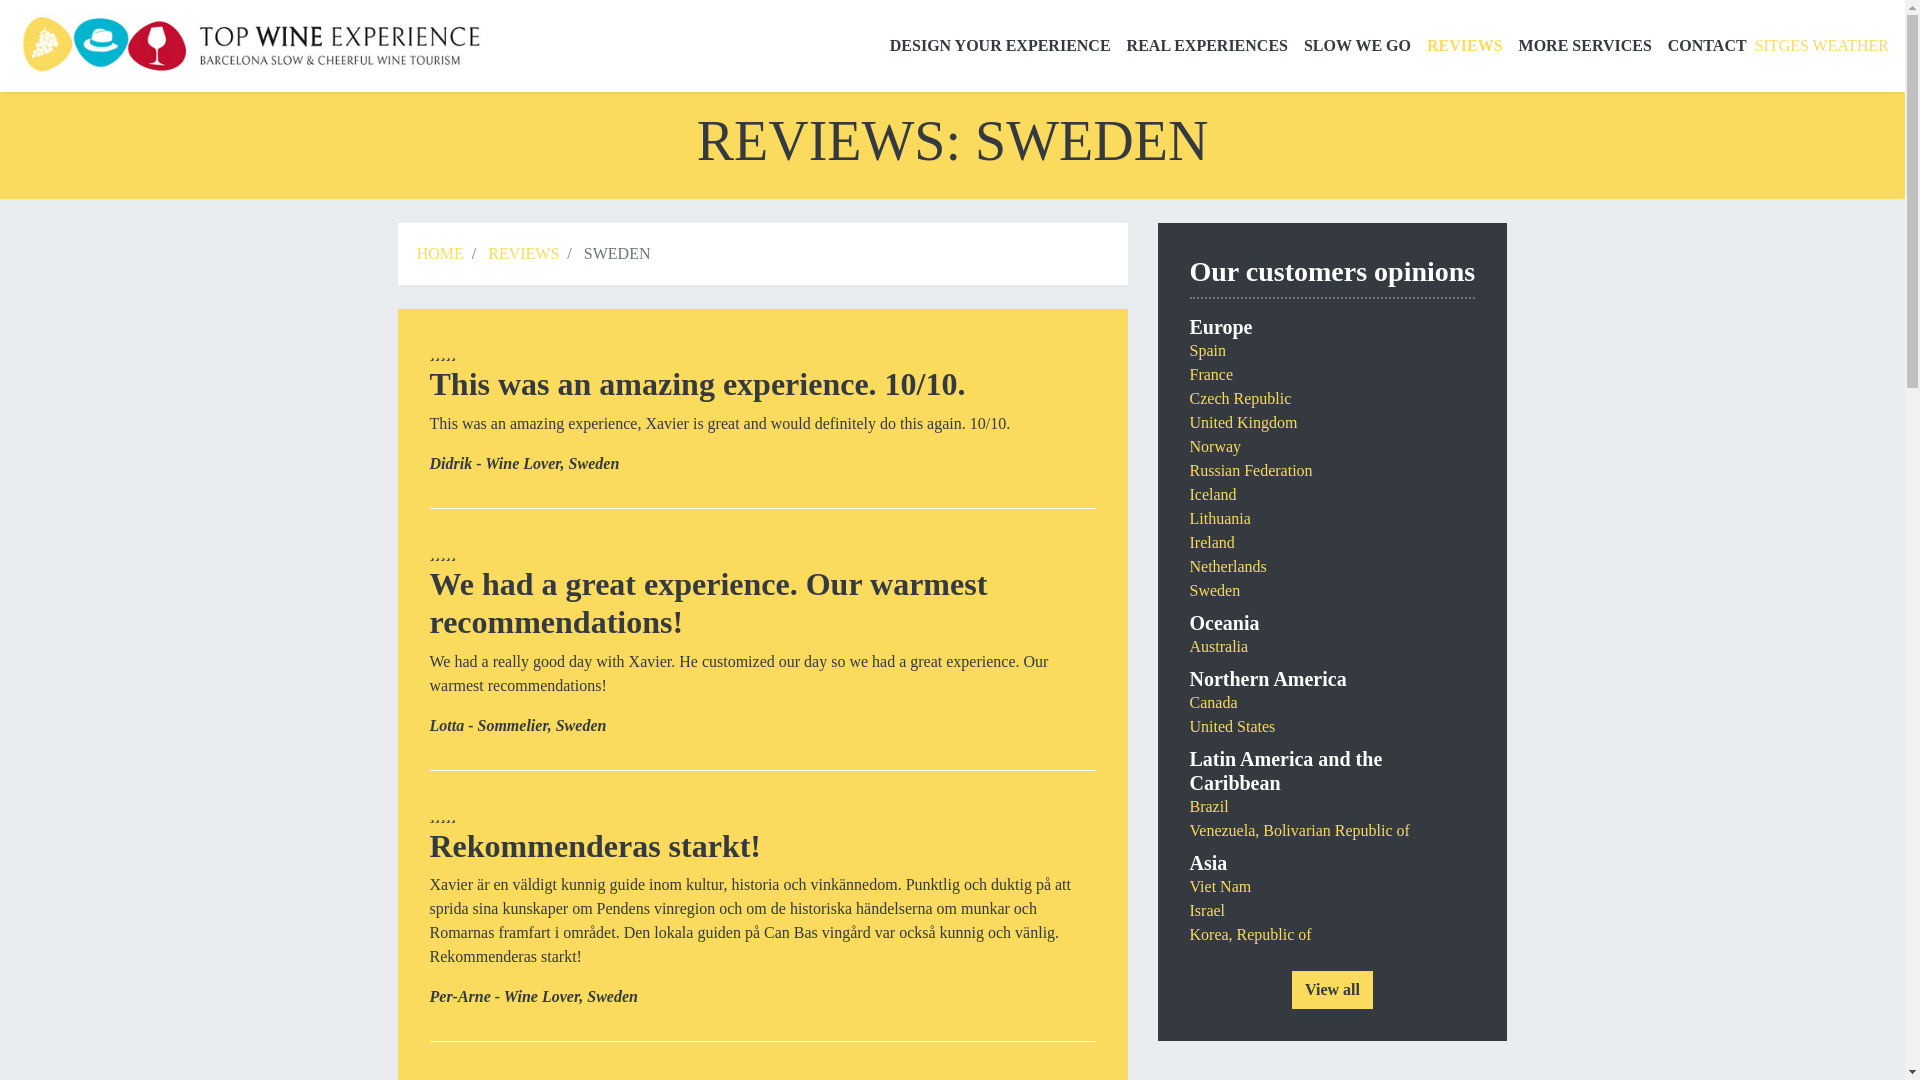 The height and width of the screenshot is (1080, 1920). I want to click on France, so click(1212, 374).